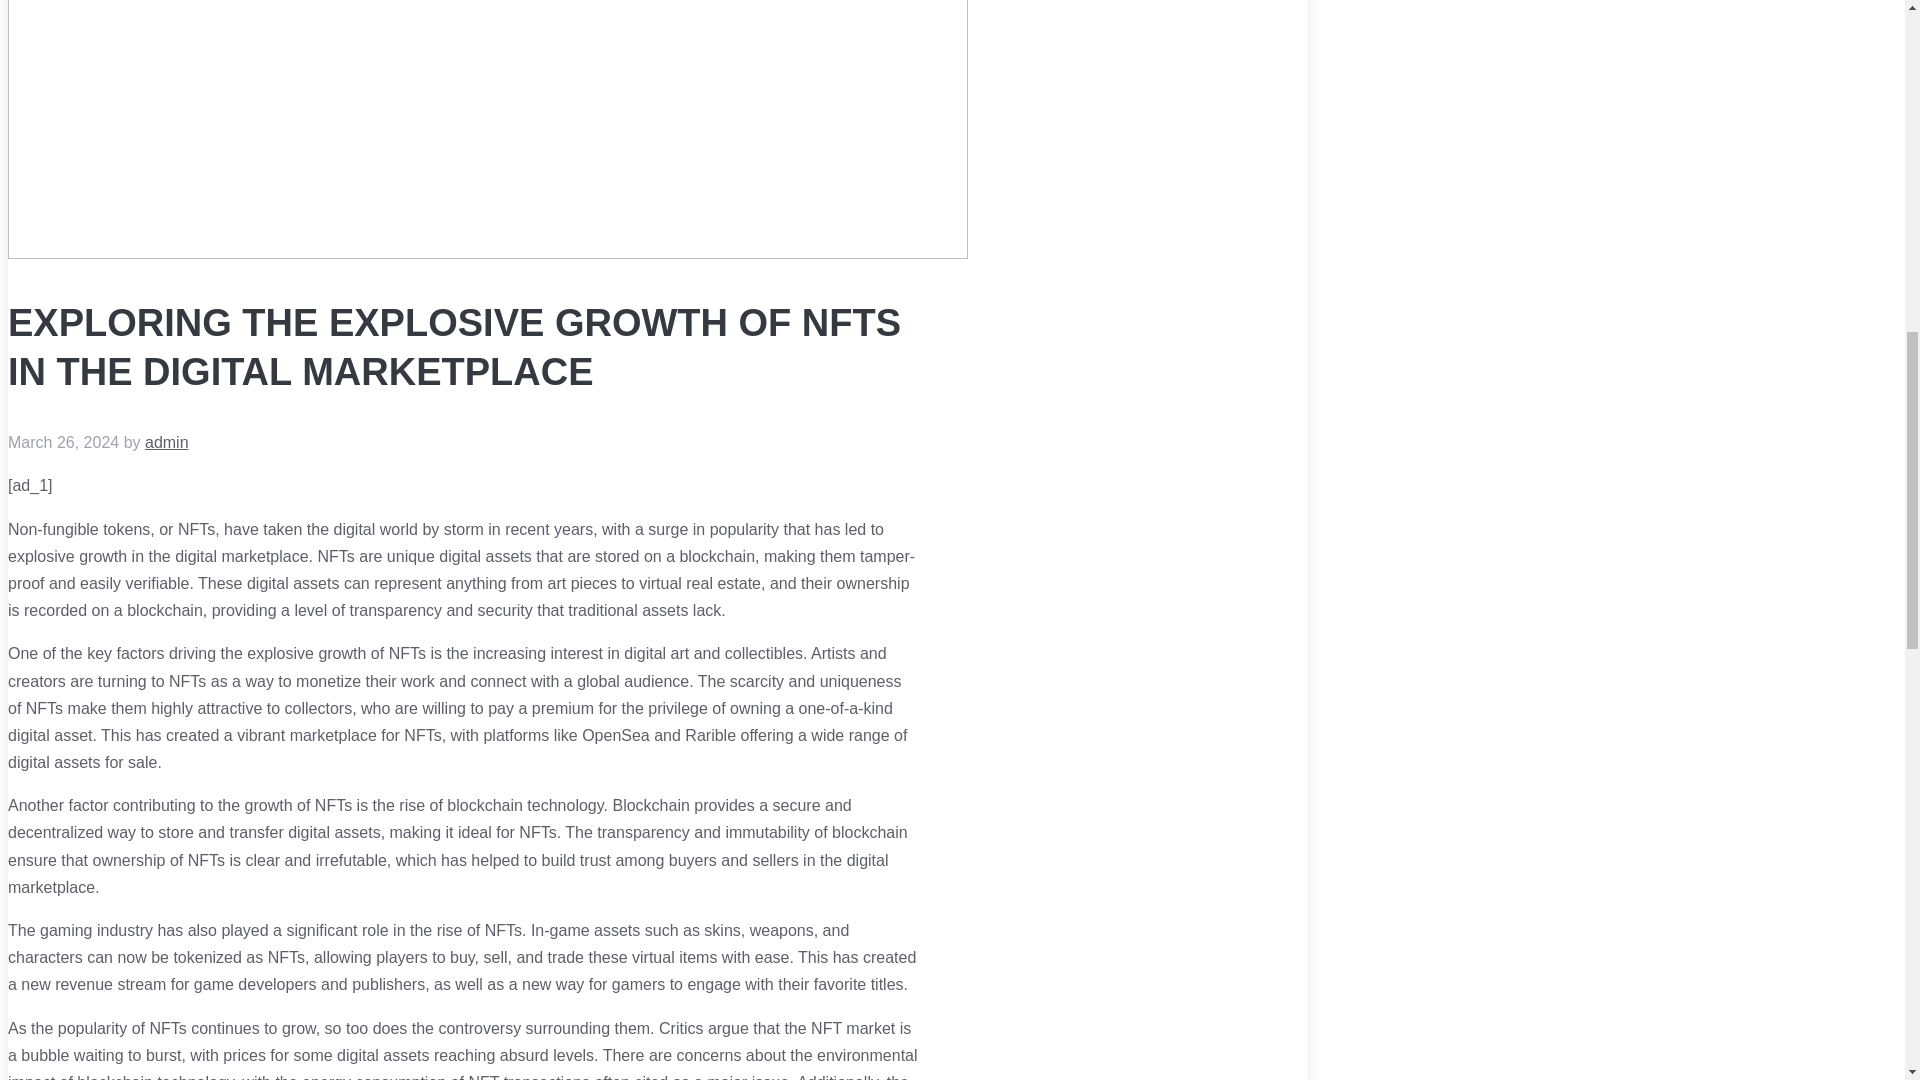 This screenshot has height=1080, width=1920. Describe the element at coordinates (166, 442) in the screenshot. I see `admin` at that location.